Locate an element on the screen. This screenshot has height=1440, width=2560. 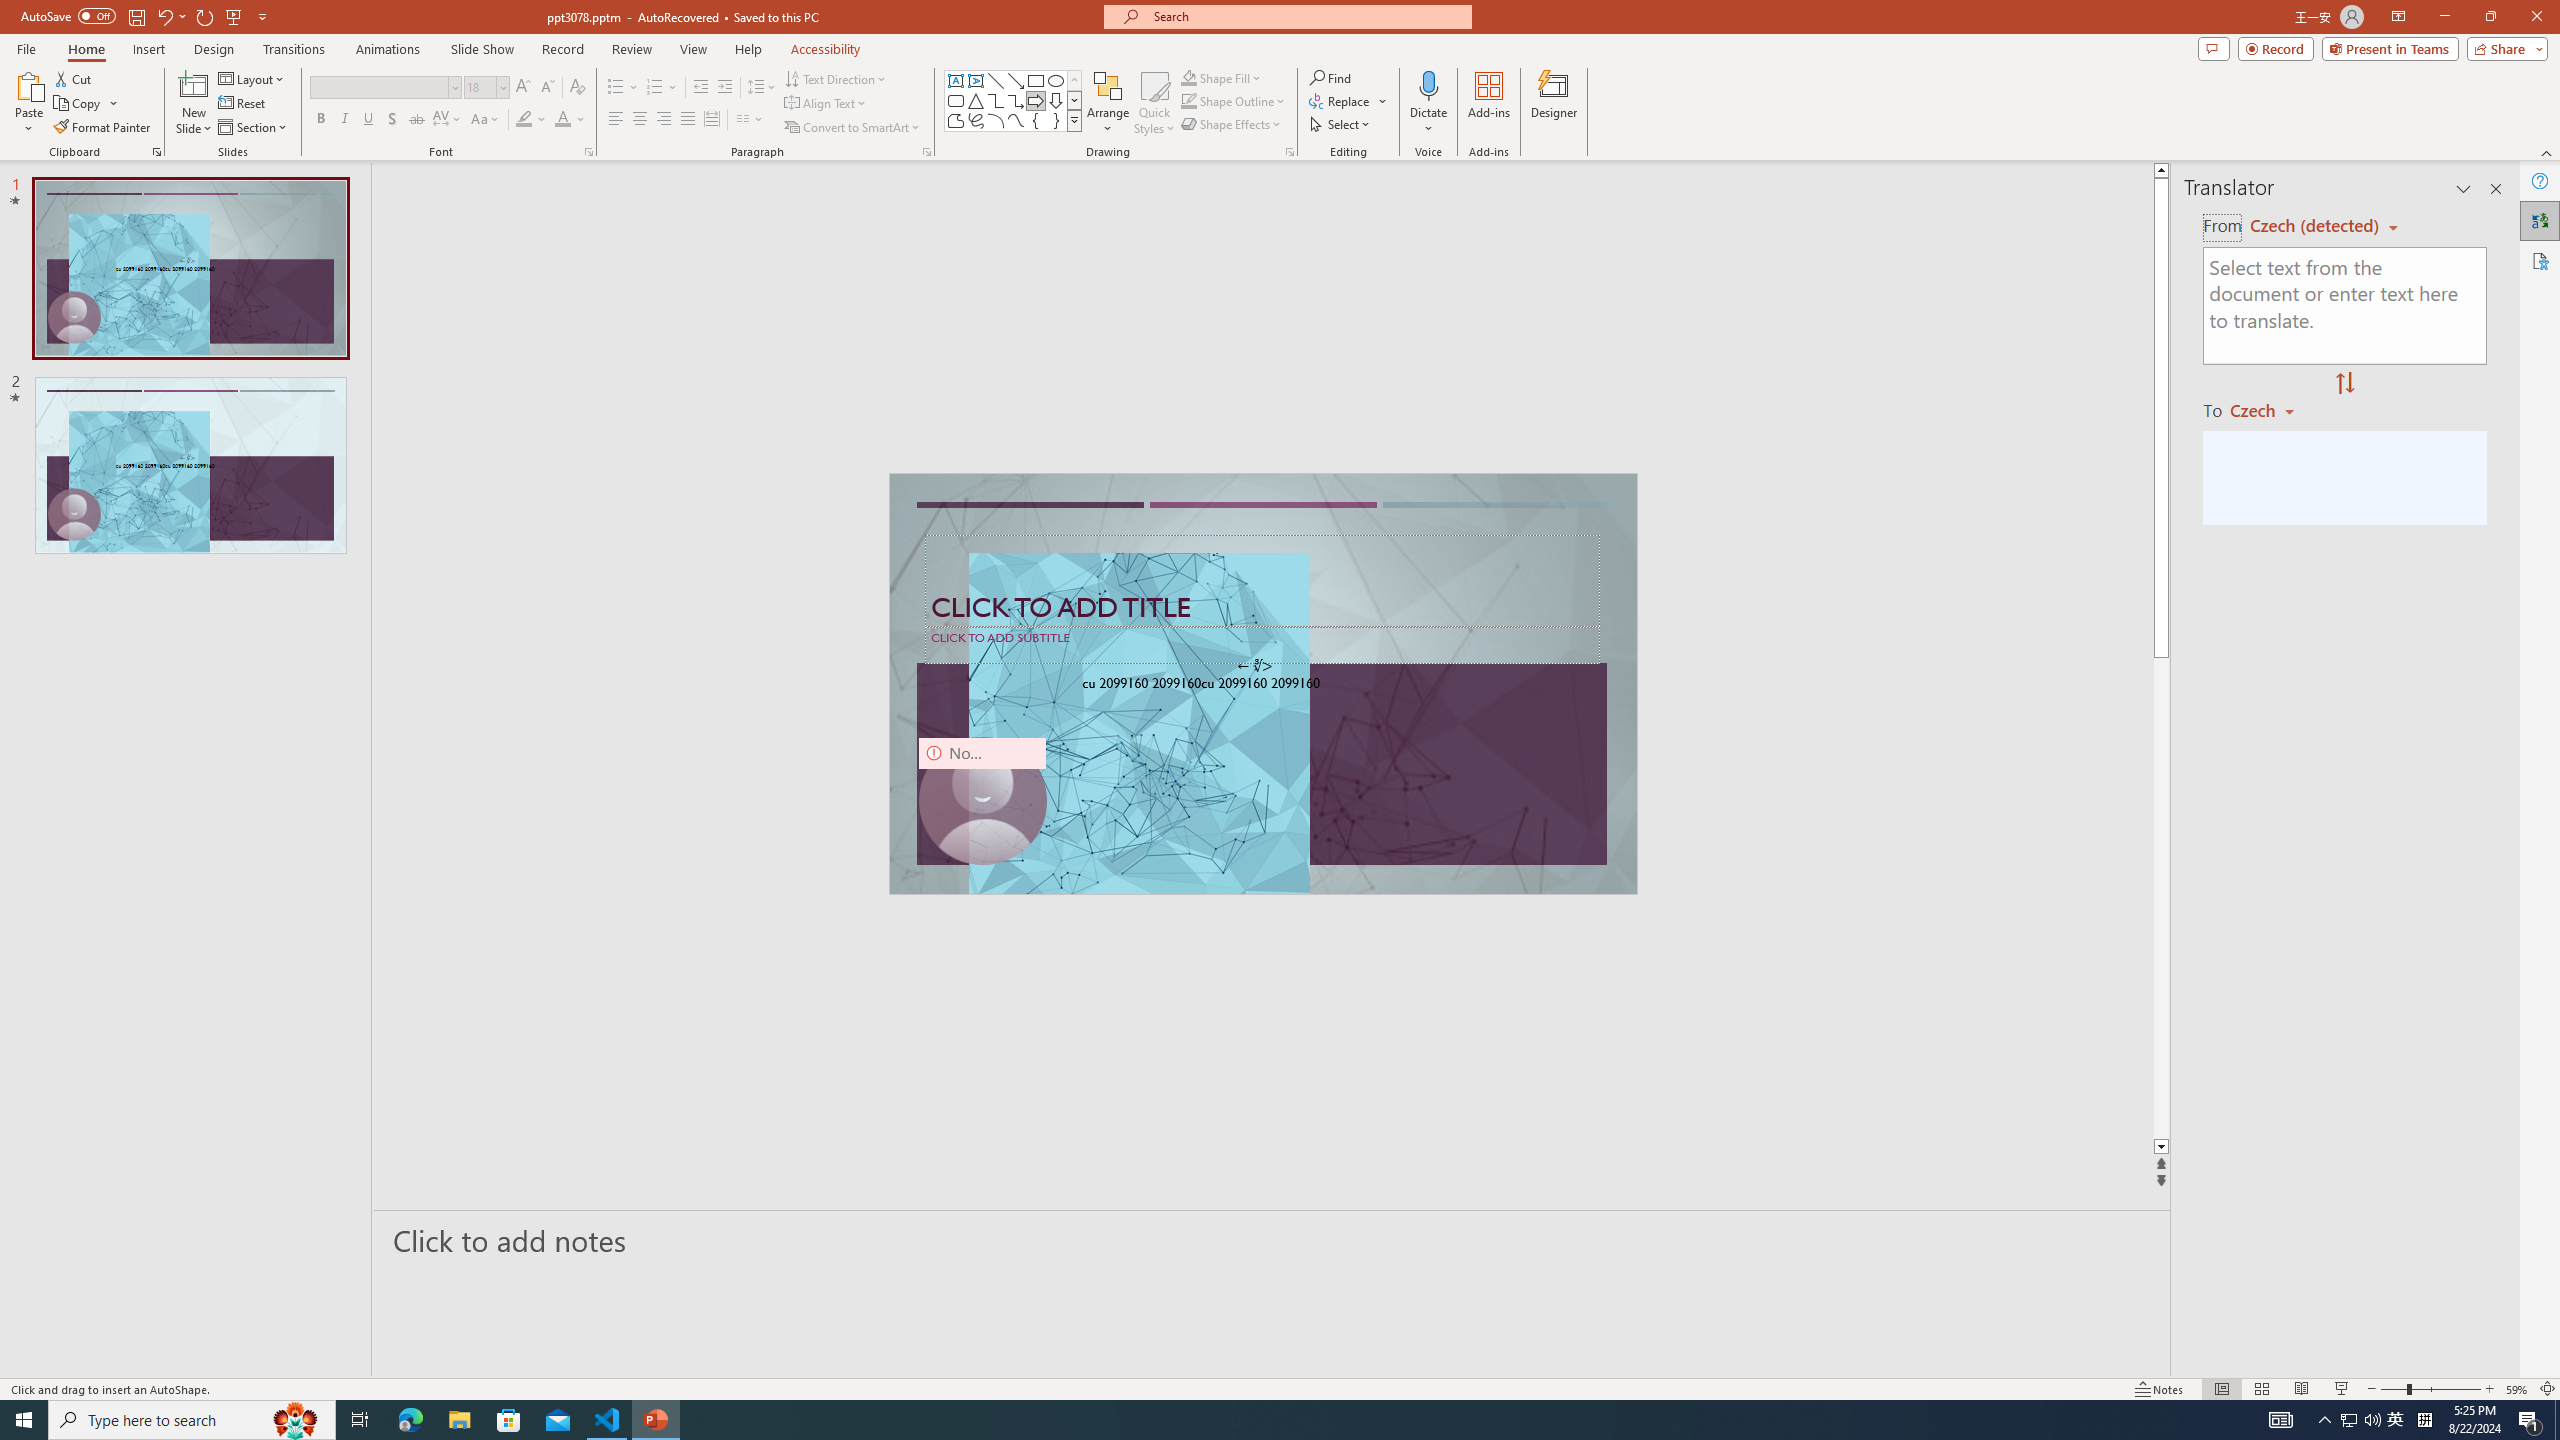
Select is located at coordinates (1341, 124).